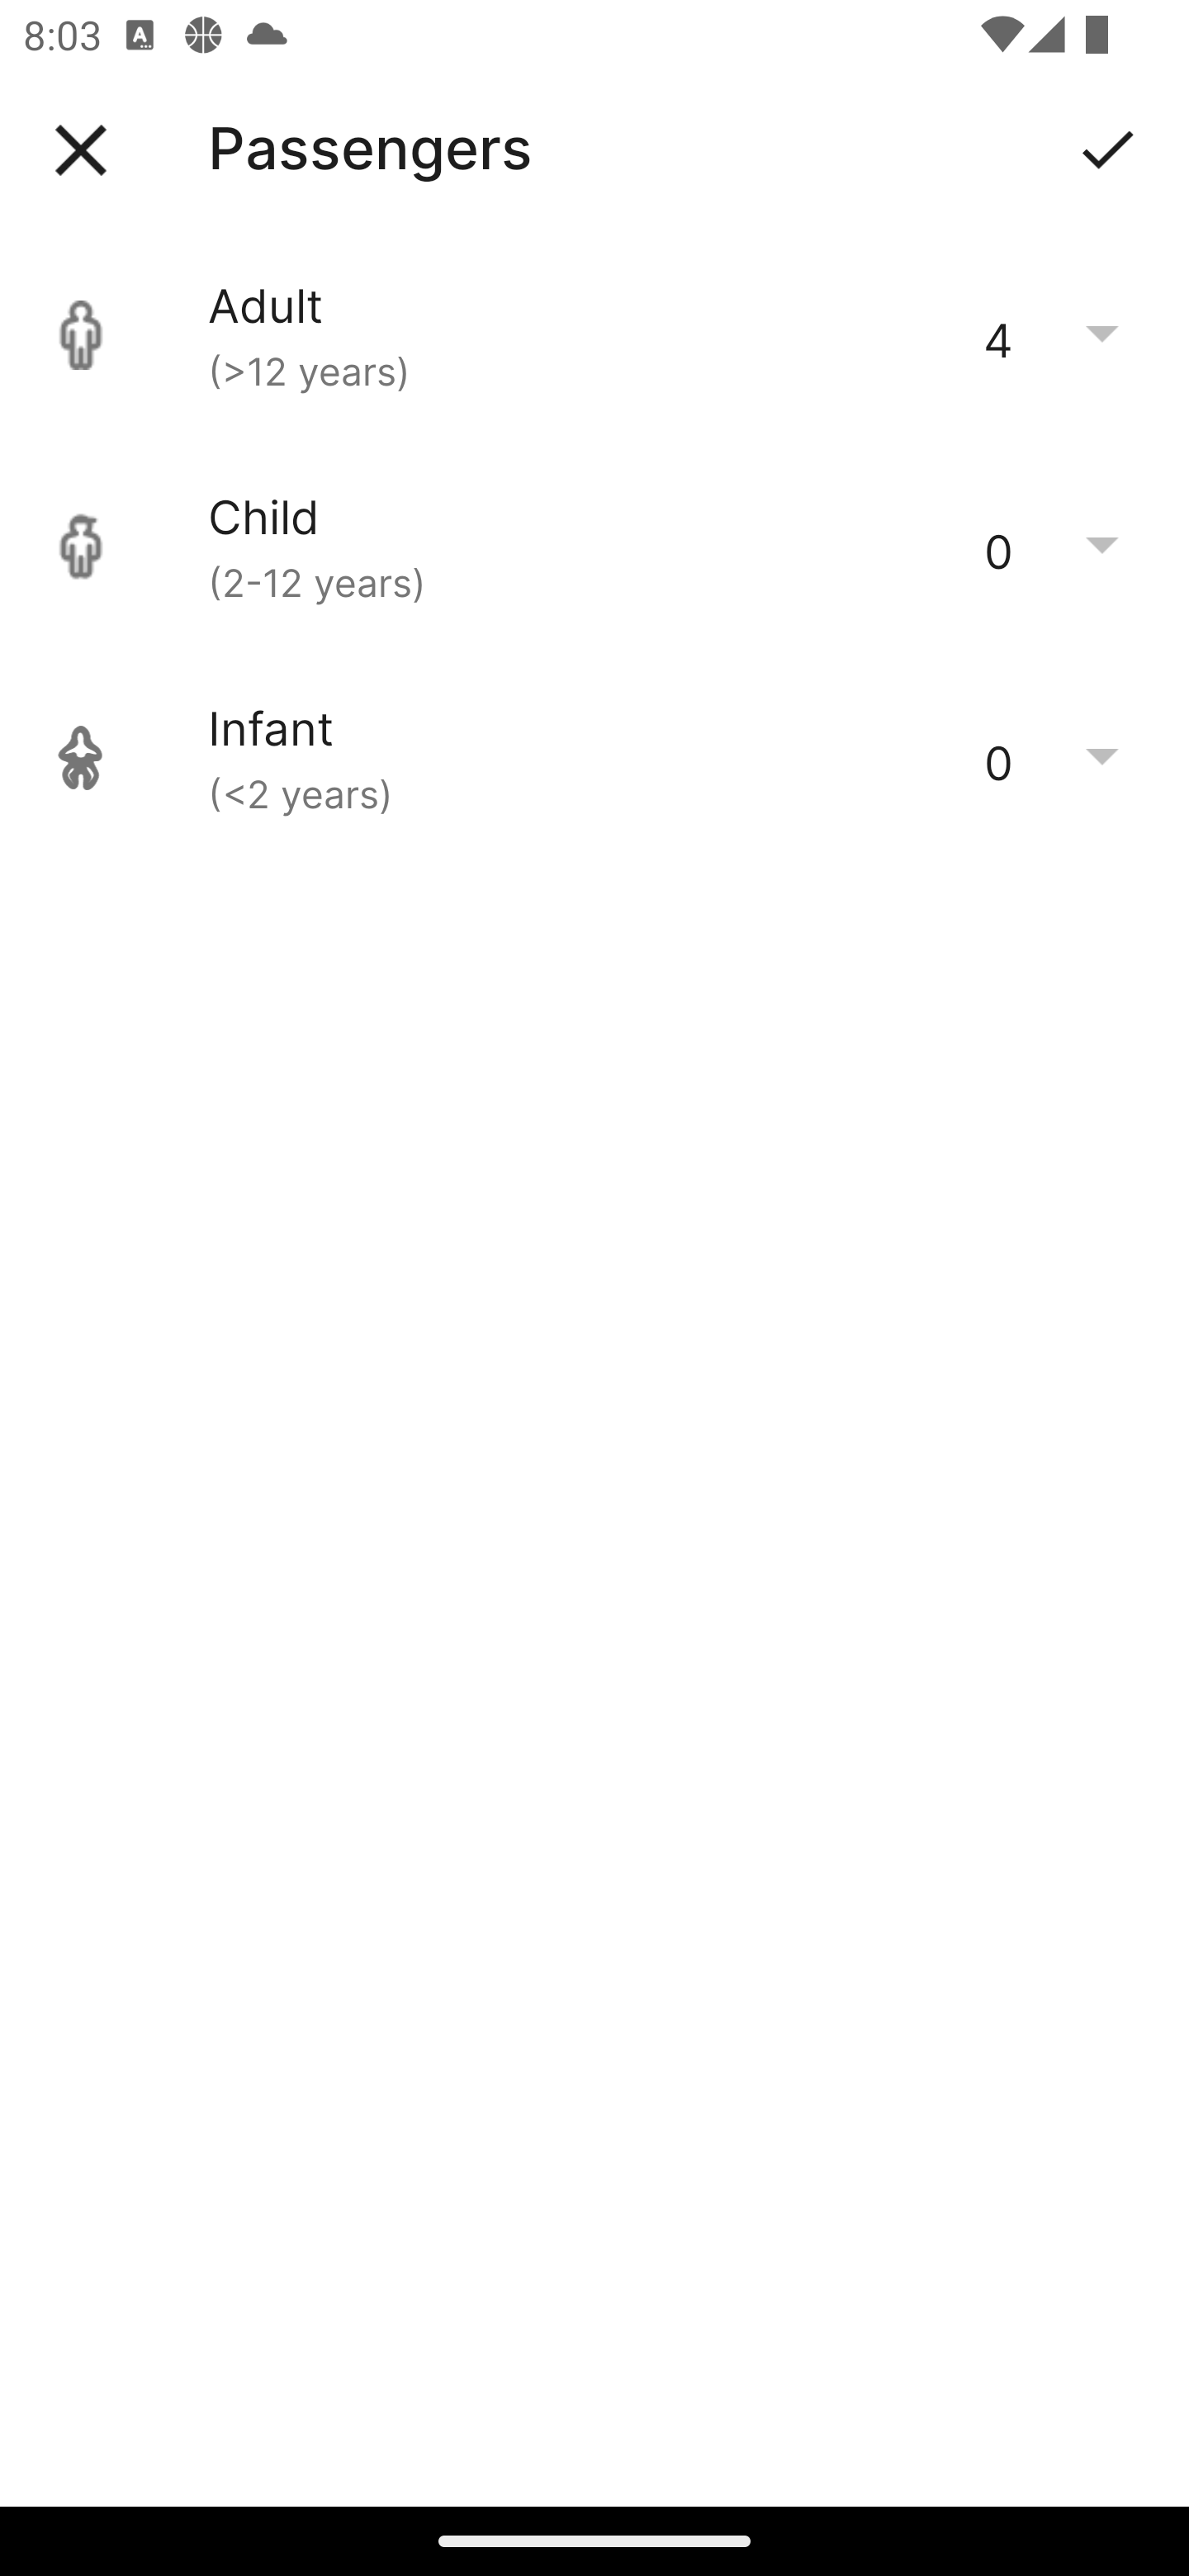 The image size is (1189, 2576). I want to click on Infant (<2 years) 0, so click(594, 758).